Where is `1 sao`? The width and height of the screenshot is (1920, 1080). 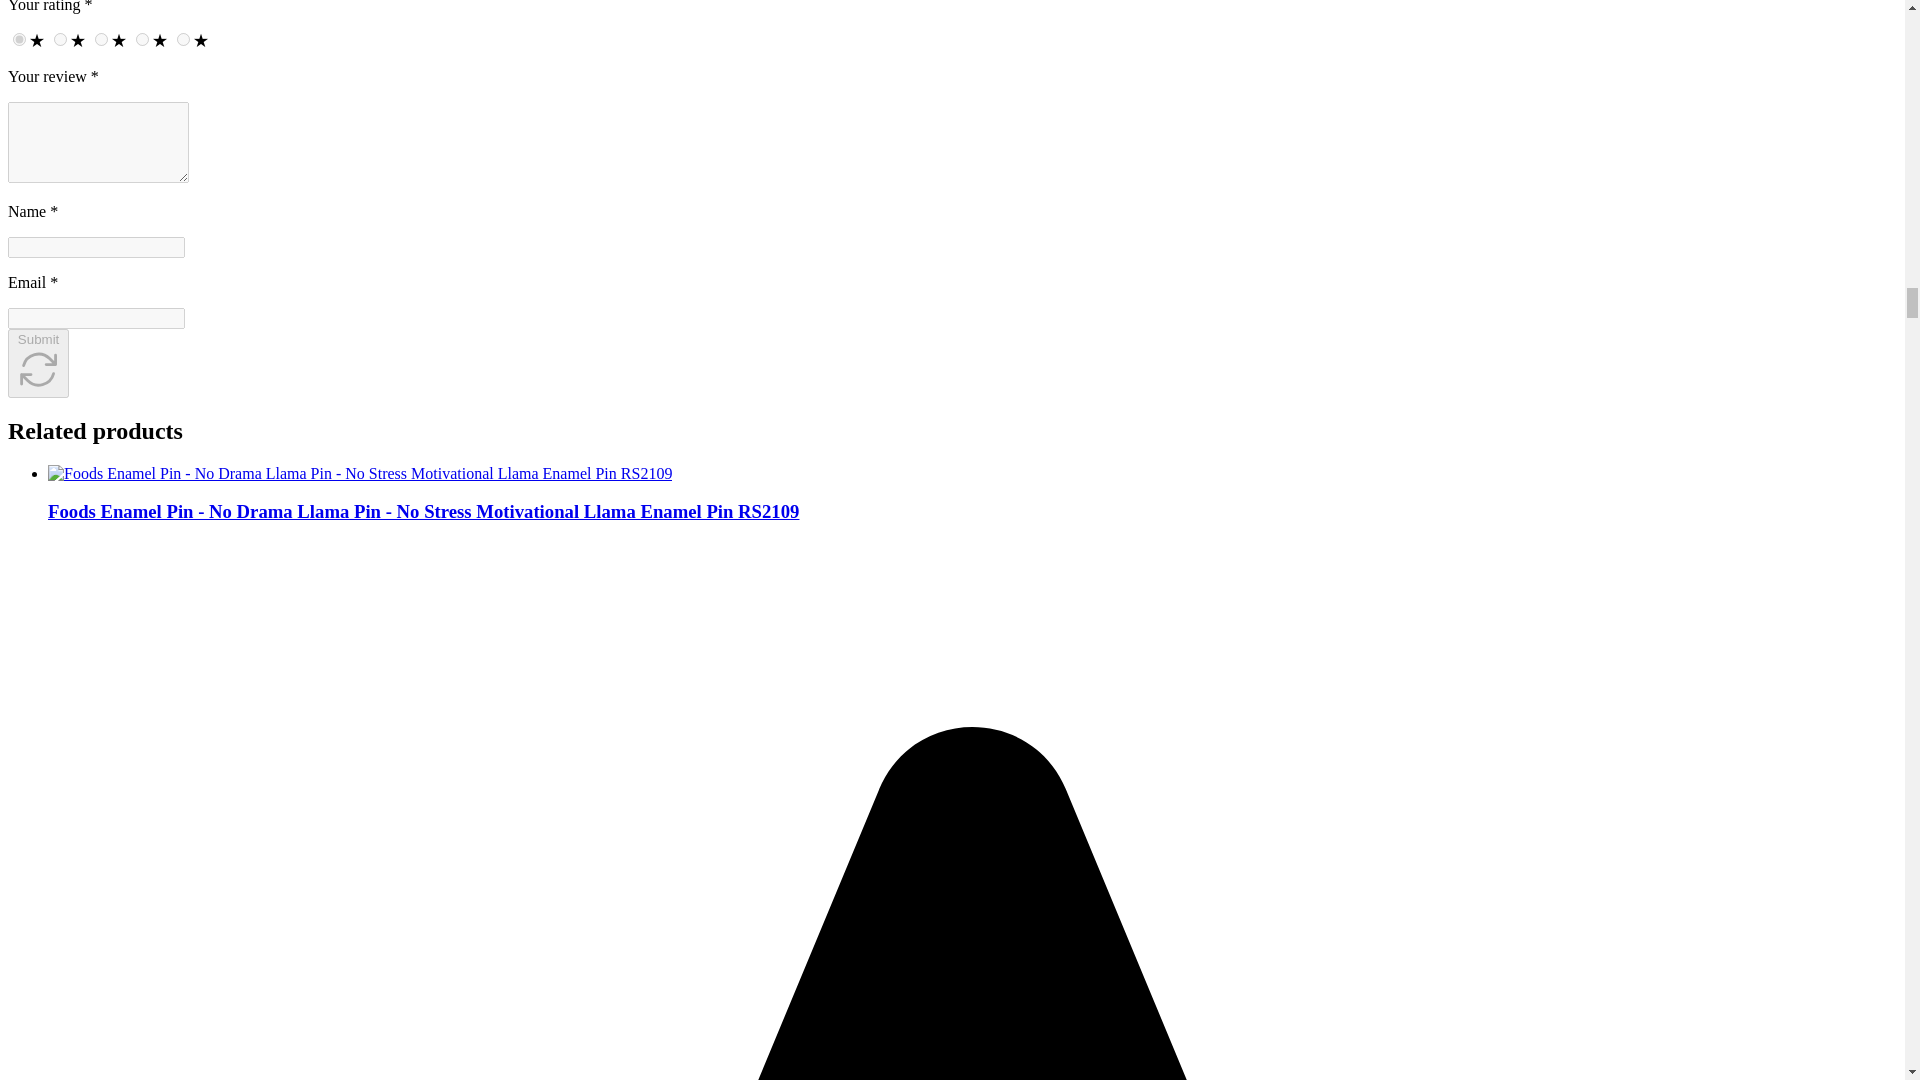 1 sao is located at coordinates (201, 40).